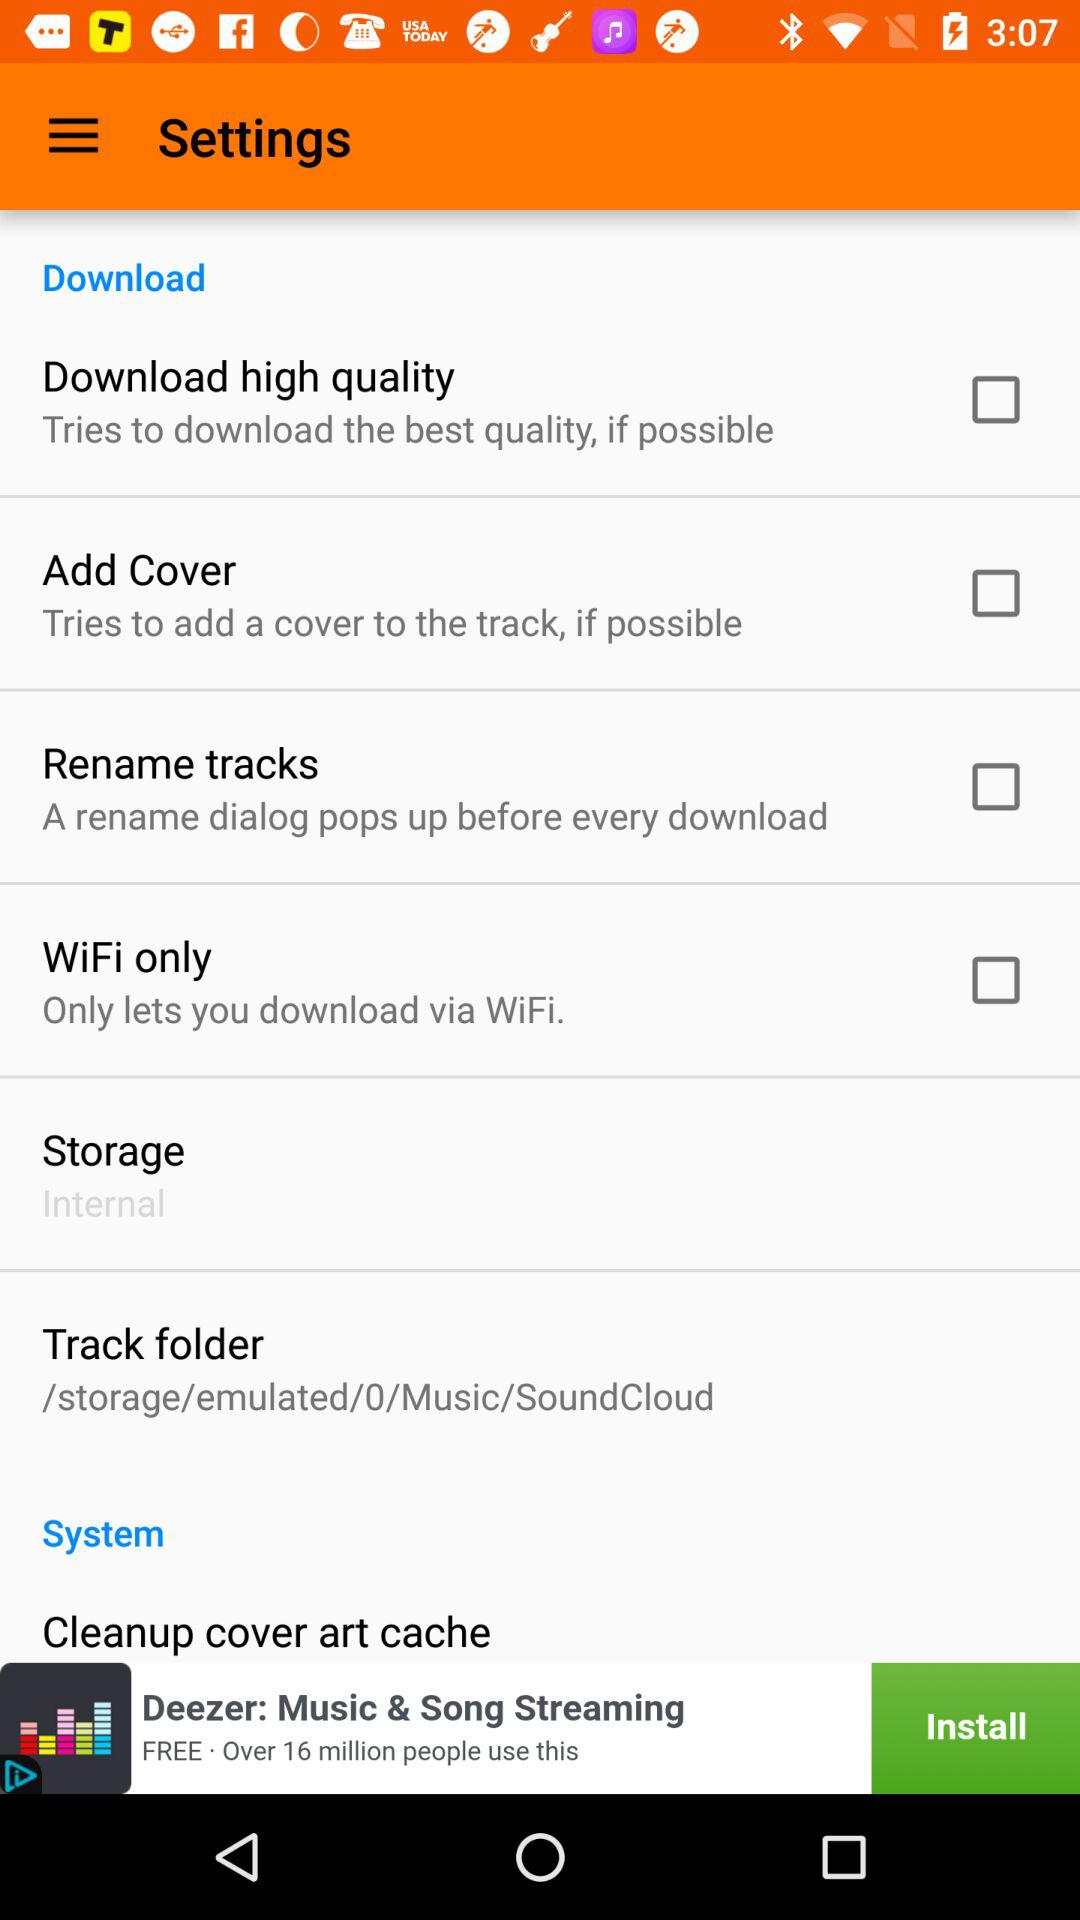  What do you see at coordinates (378, 1396) in the screenshot?
I see `open the storage emulated 0` at bounding box center [378, 1396].